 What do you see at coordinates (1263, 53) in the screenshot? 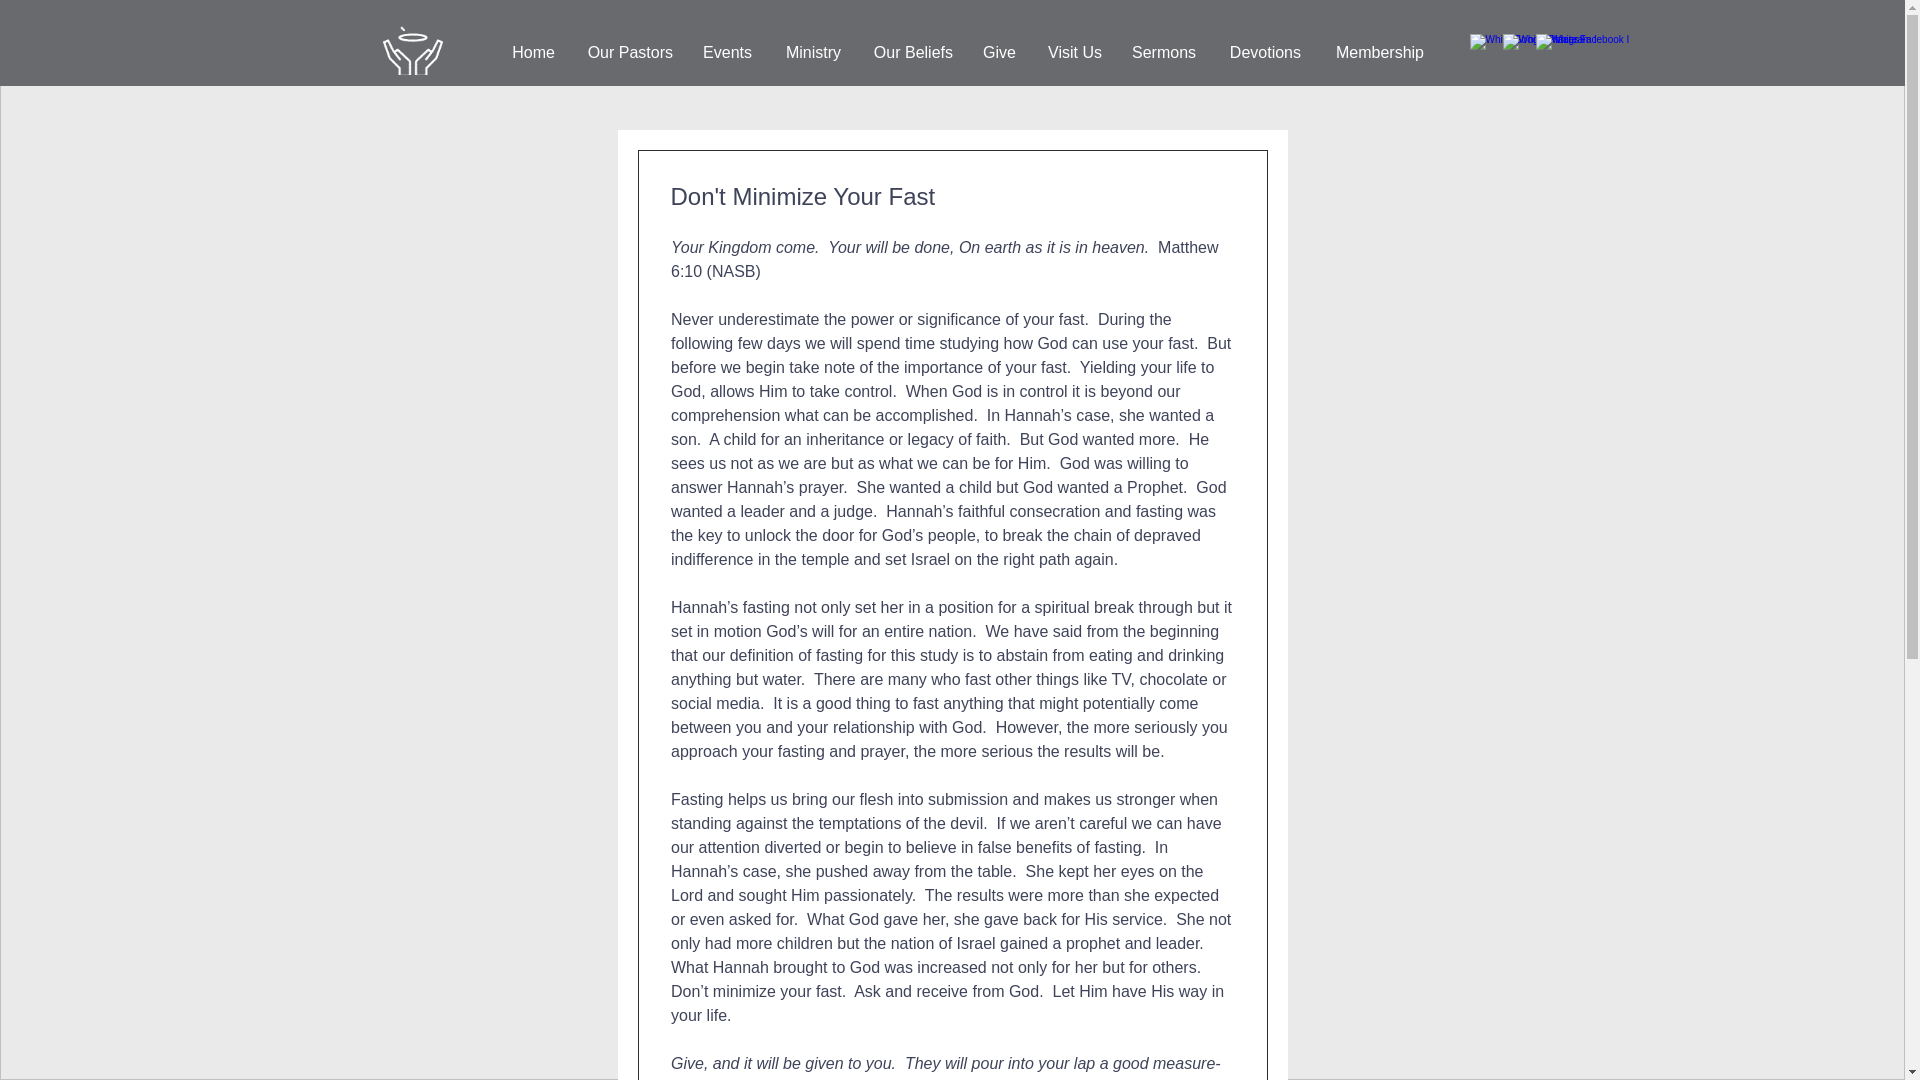
I see `Devotions` at bounding box center [1263, 53].